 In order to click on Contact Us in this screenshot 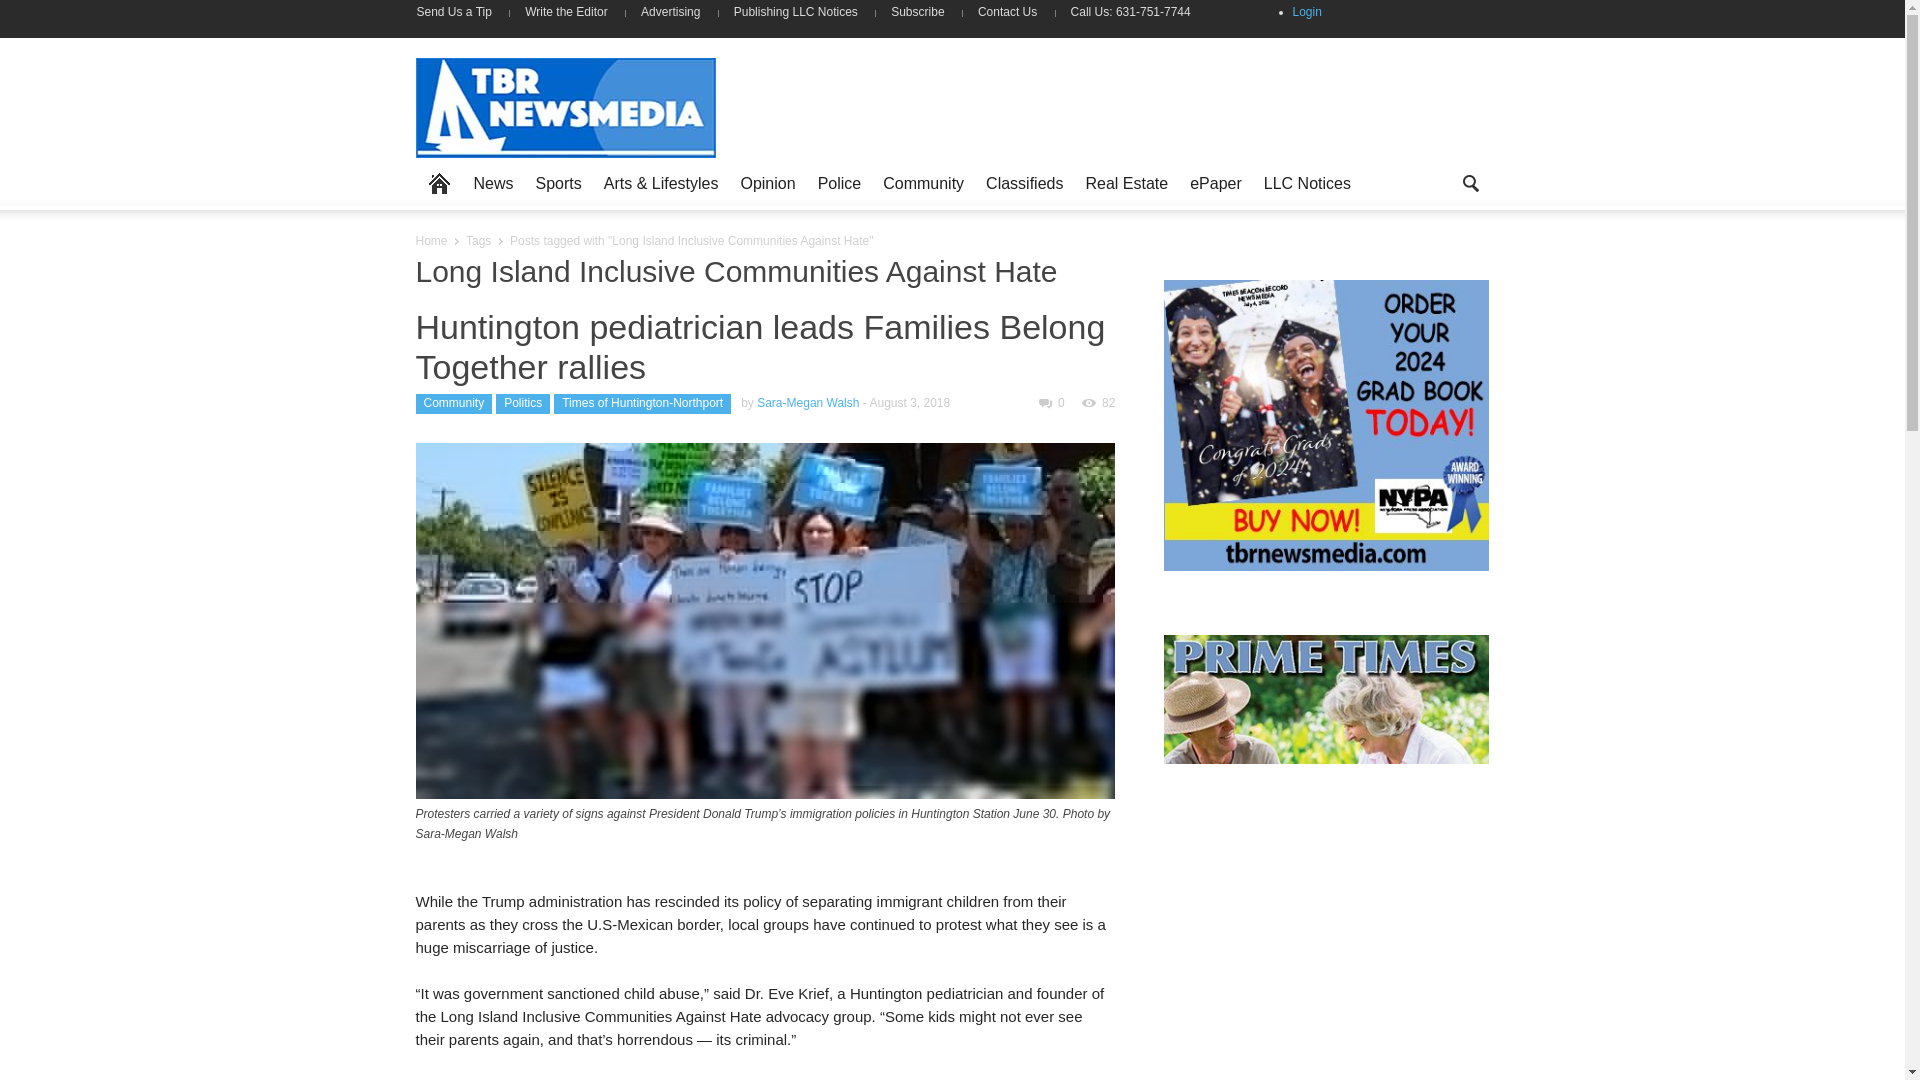, I will do `click(1008, 12)`.